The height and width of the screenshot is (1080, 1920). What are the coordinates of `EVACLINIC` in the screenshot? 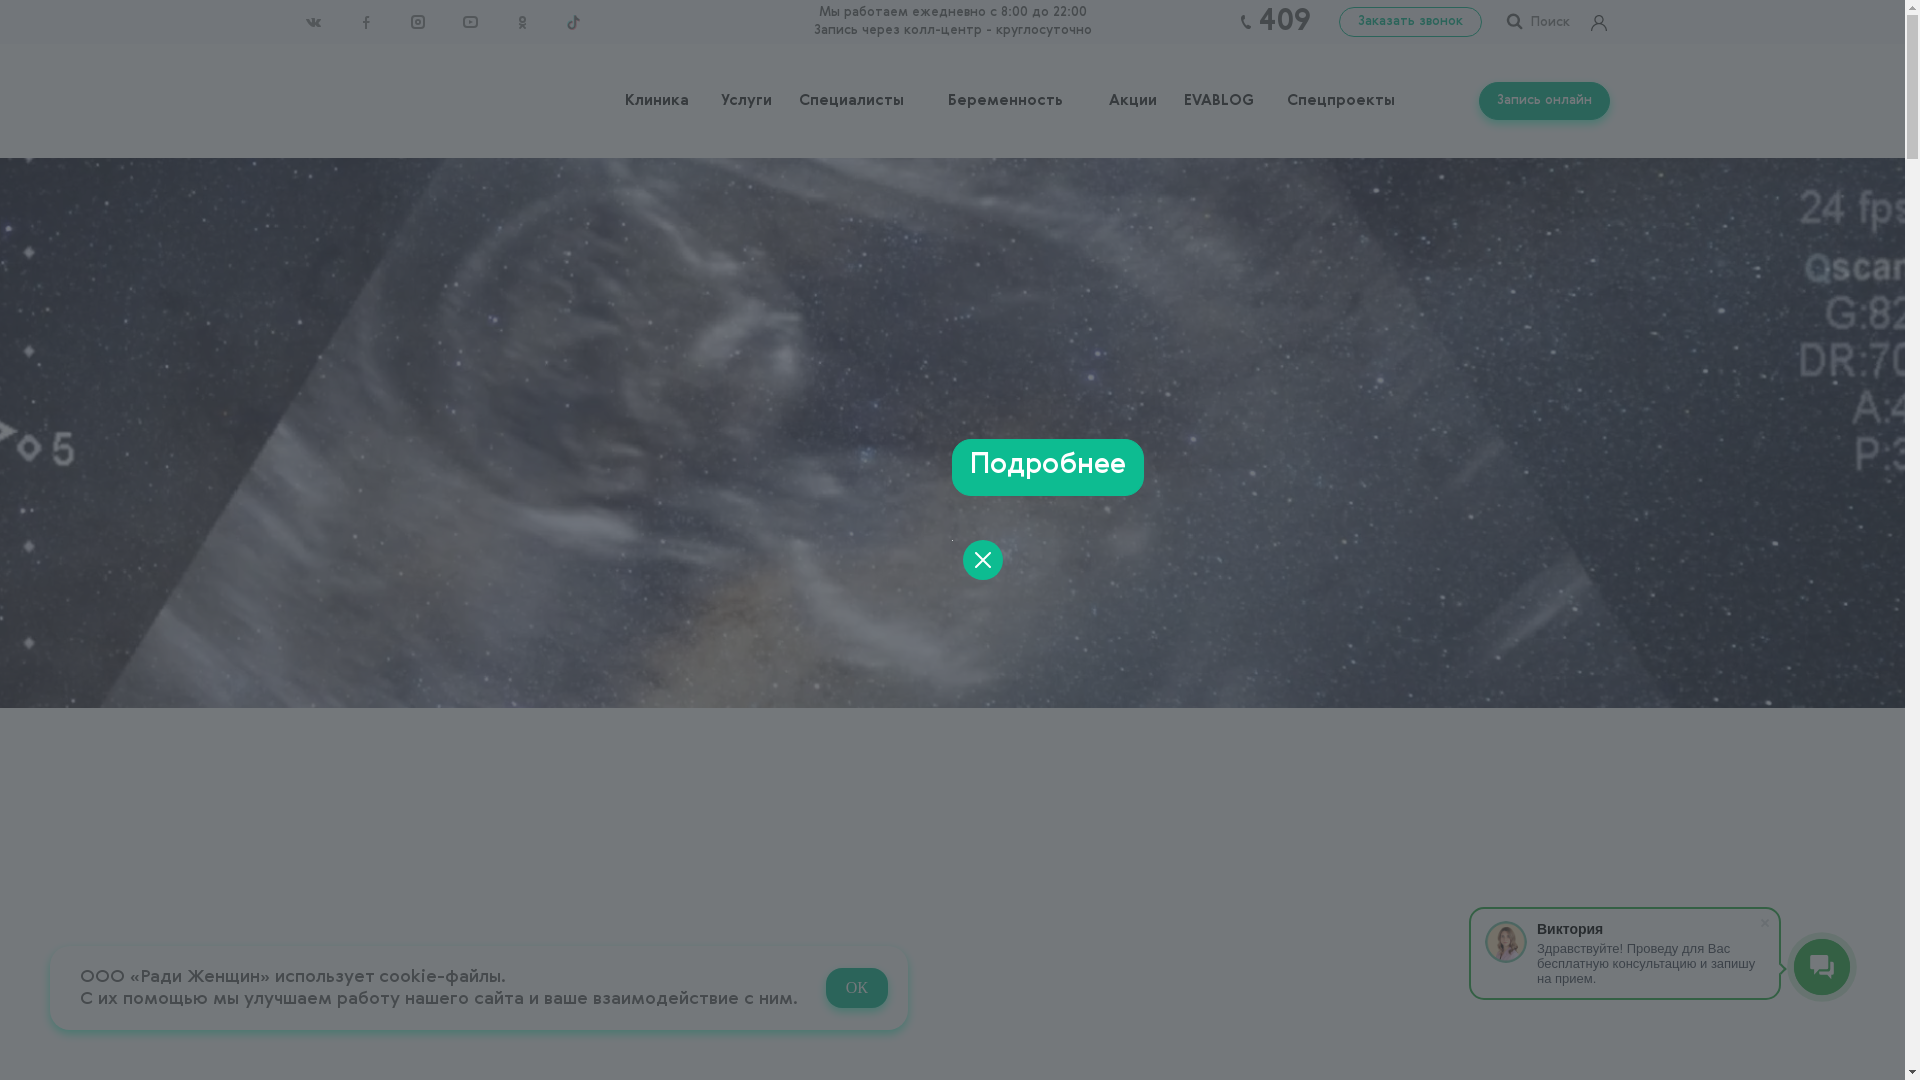 It's located at (296, 98).